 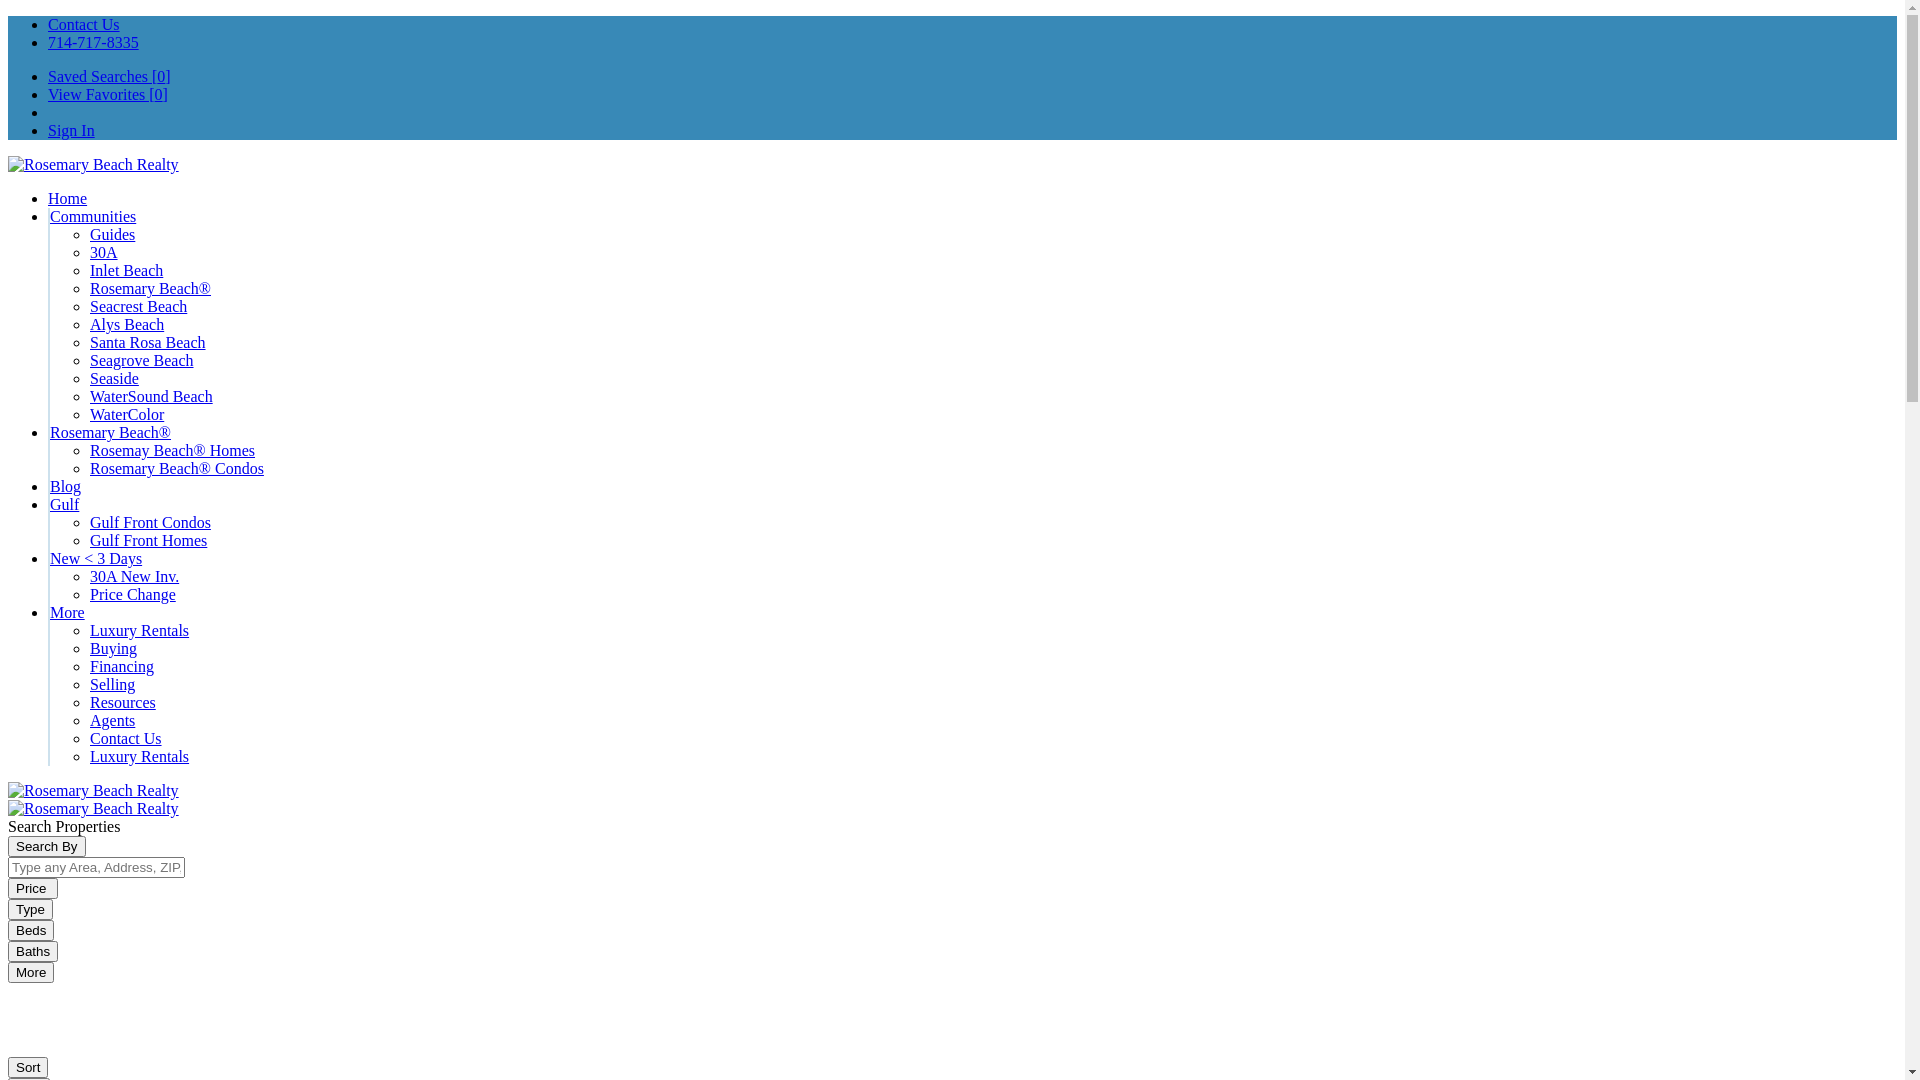 What do you see at coordinates (148, 342) in the screenshot?
I see `Santa Rosa Beach` at bounding box center [148, 342].